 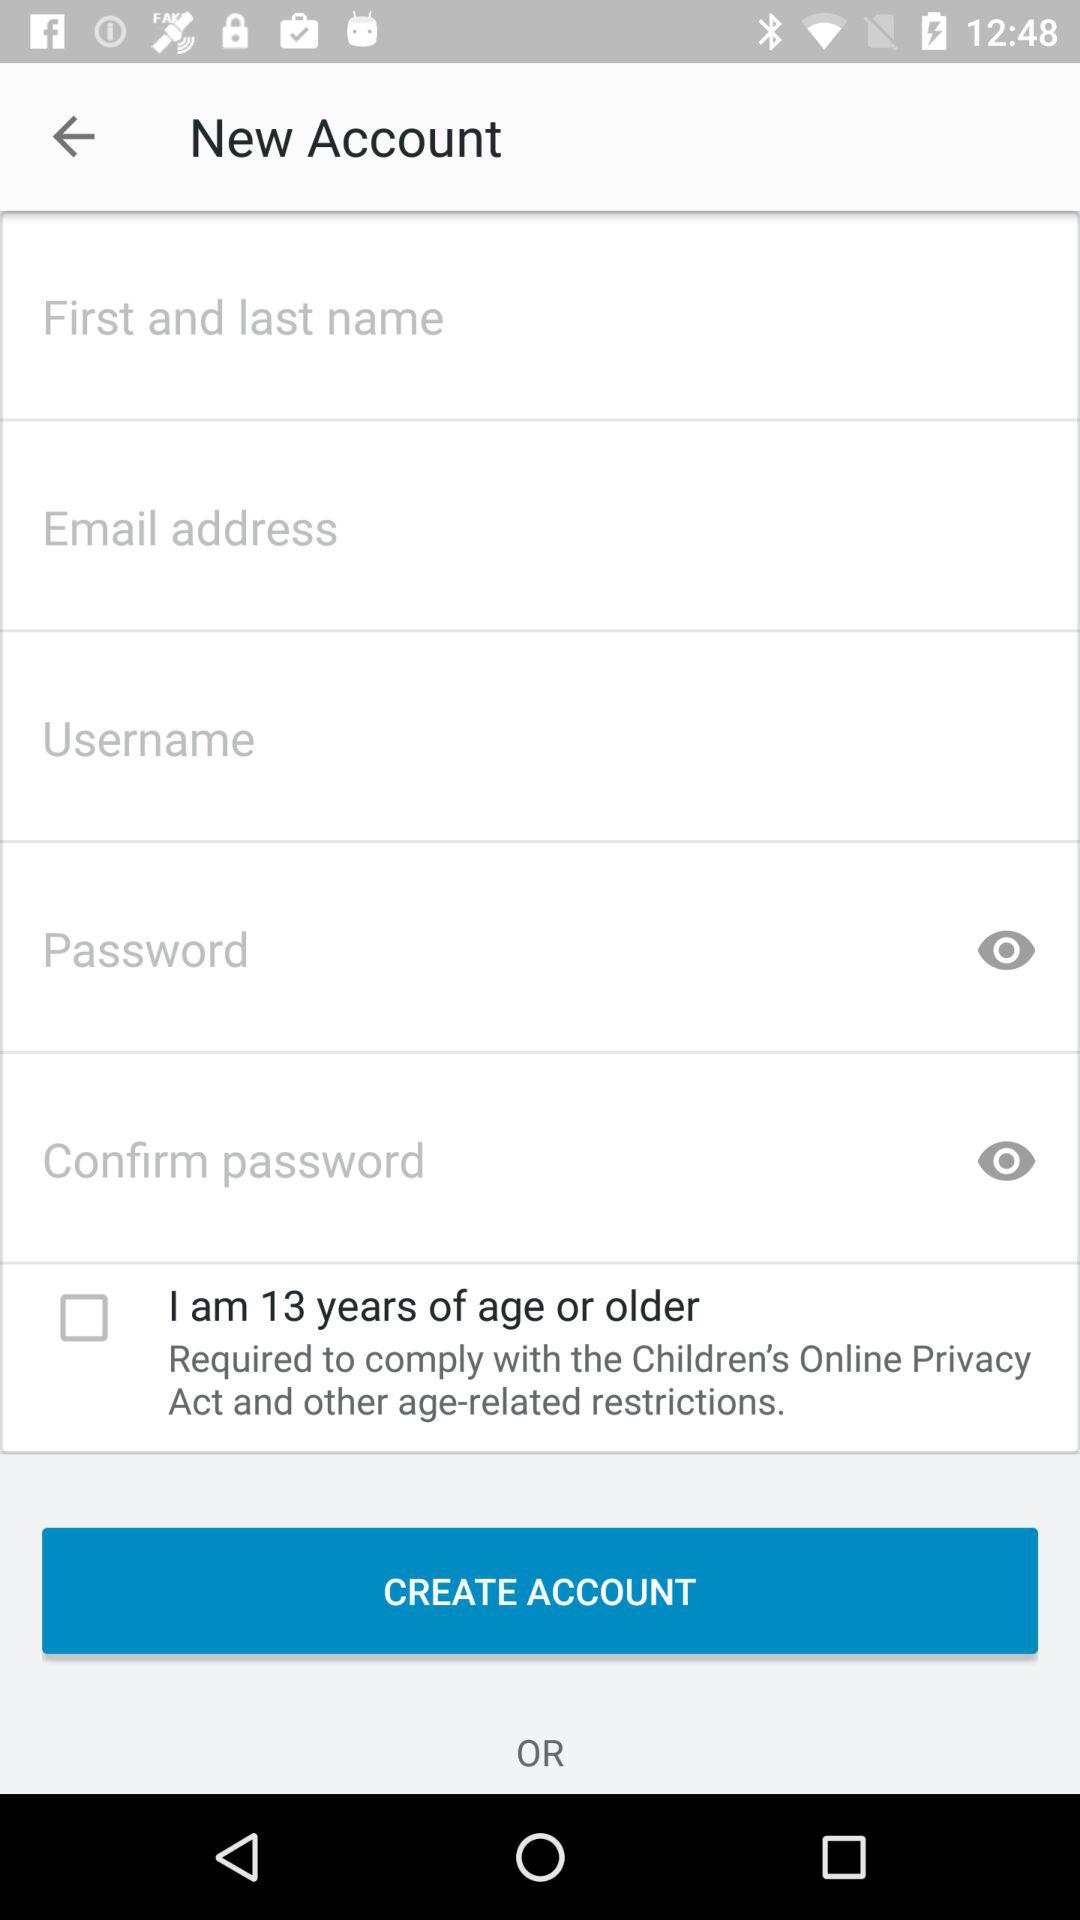 What do you see at coordinates (1006, 1152) in the screenshot?
I see `show password` at bounding box center [1006, 1152].